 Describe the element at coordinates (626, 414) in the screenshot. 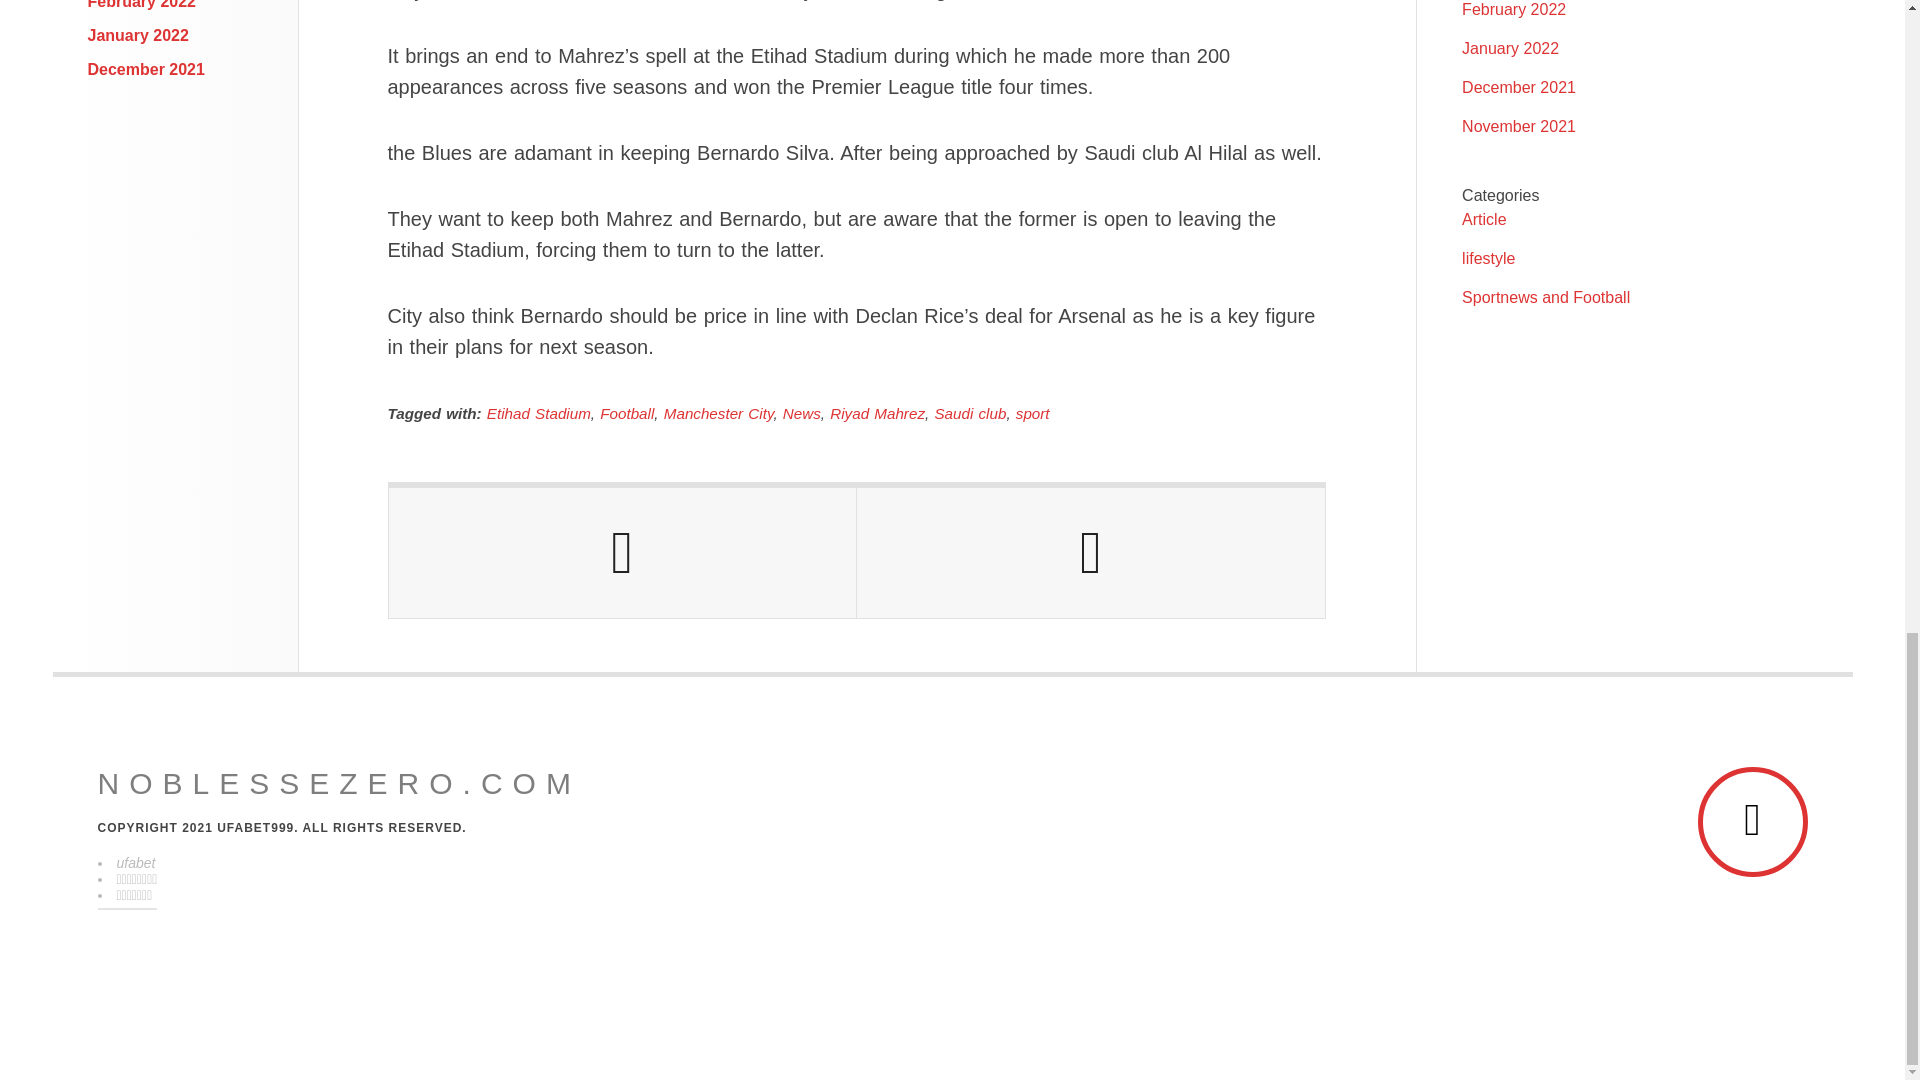

I see `Football` at that location.